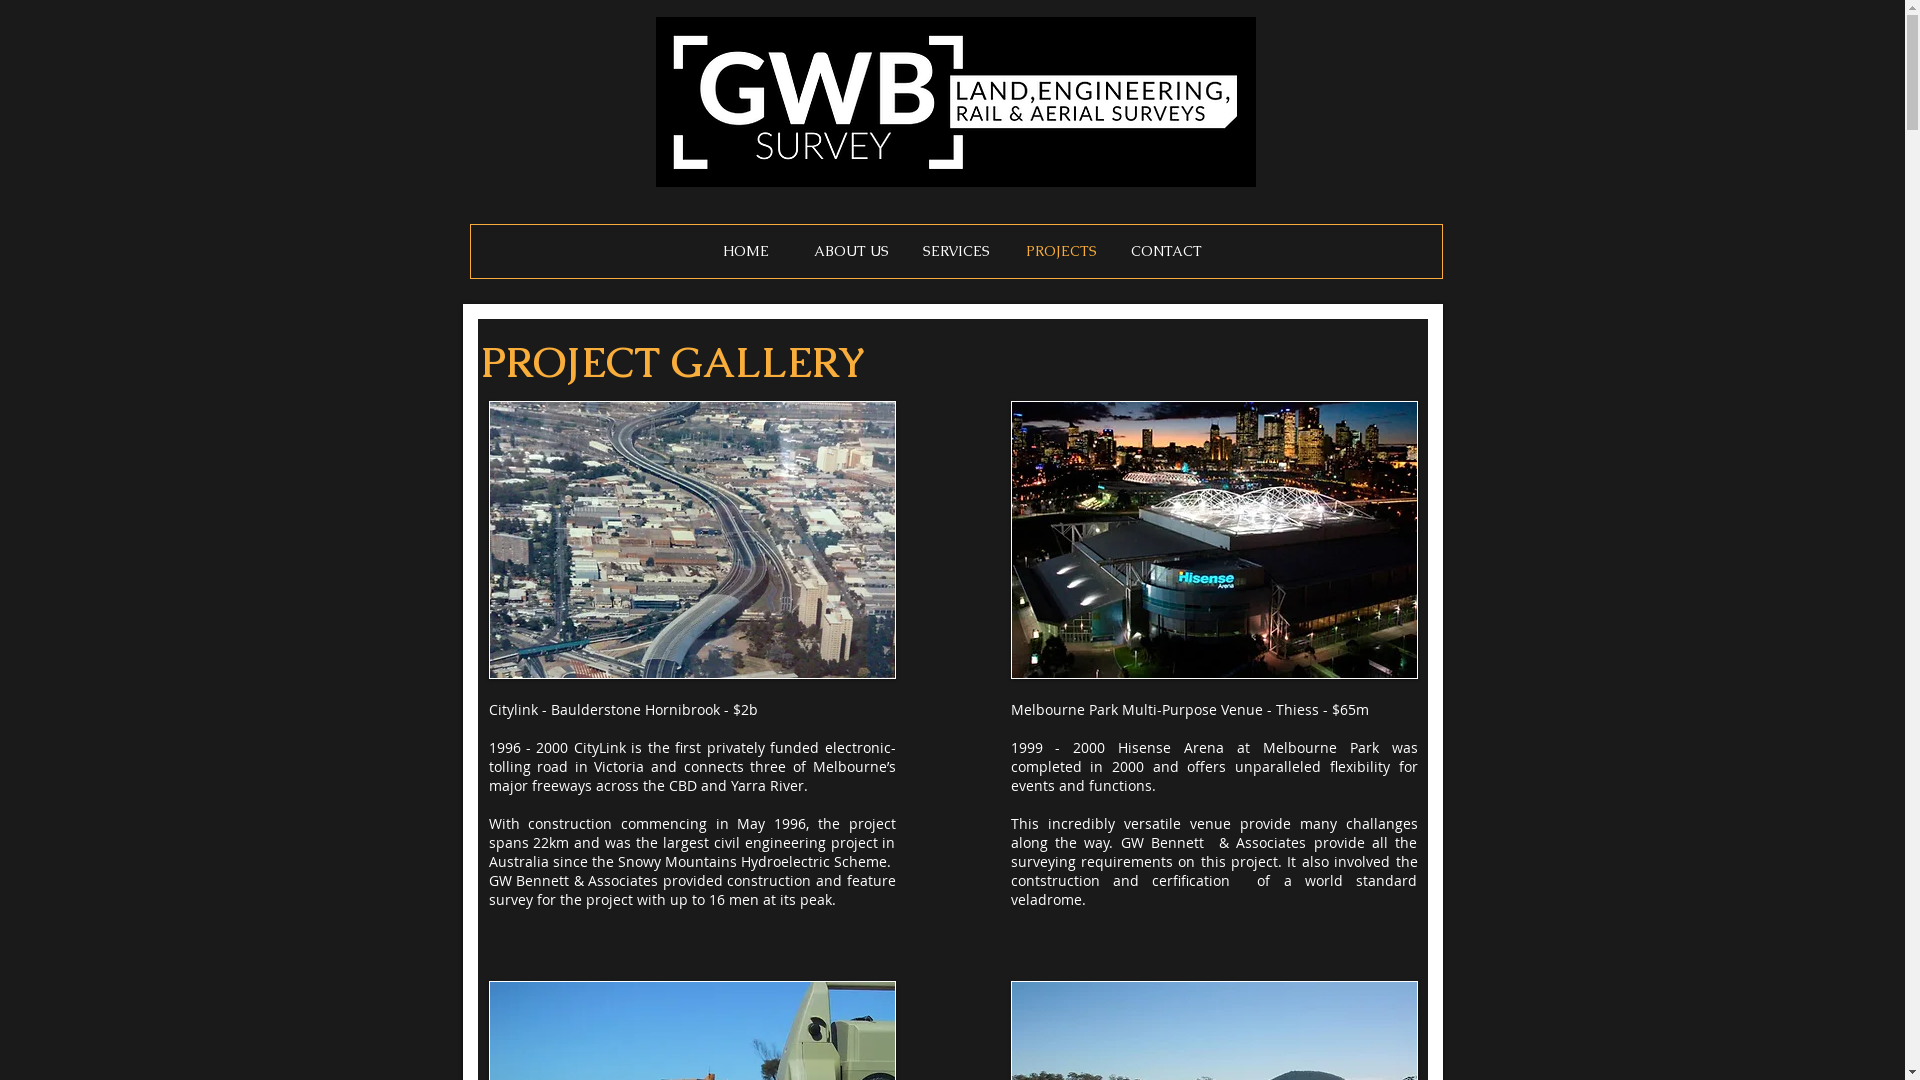 The height and width of the screenshot is (1080, 1920). What do you see at coordinates (850, 251) in the screenshot?
I see `ABOUT US` at bounding box center [850, 251].